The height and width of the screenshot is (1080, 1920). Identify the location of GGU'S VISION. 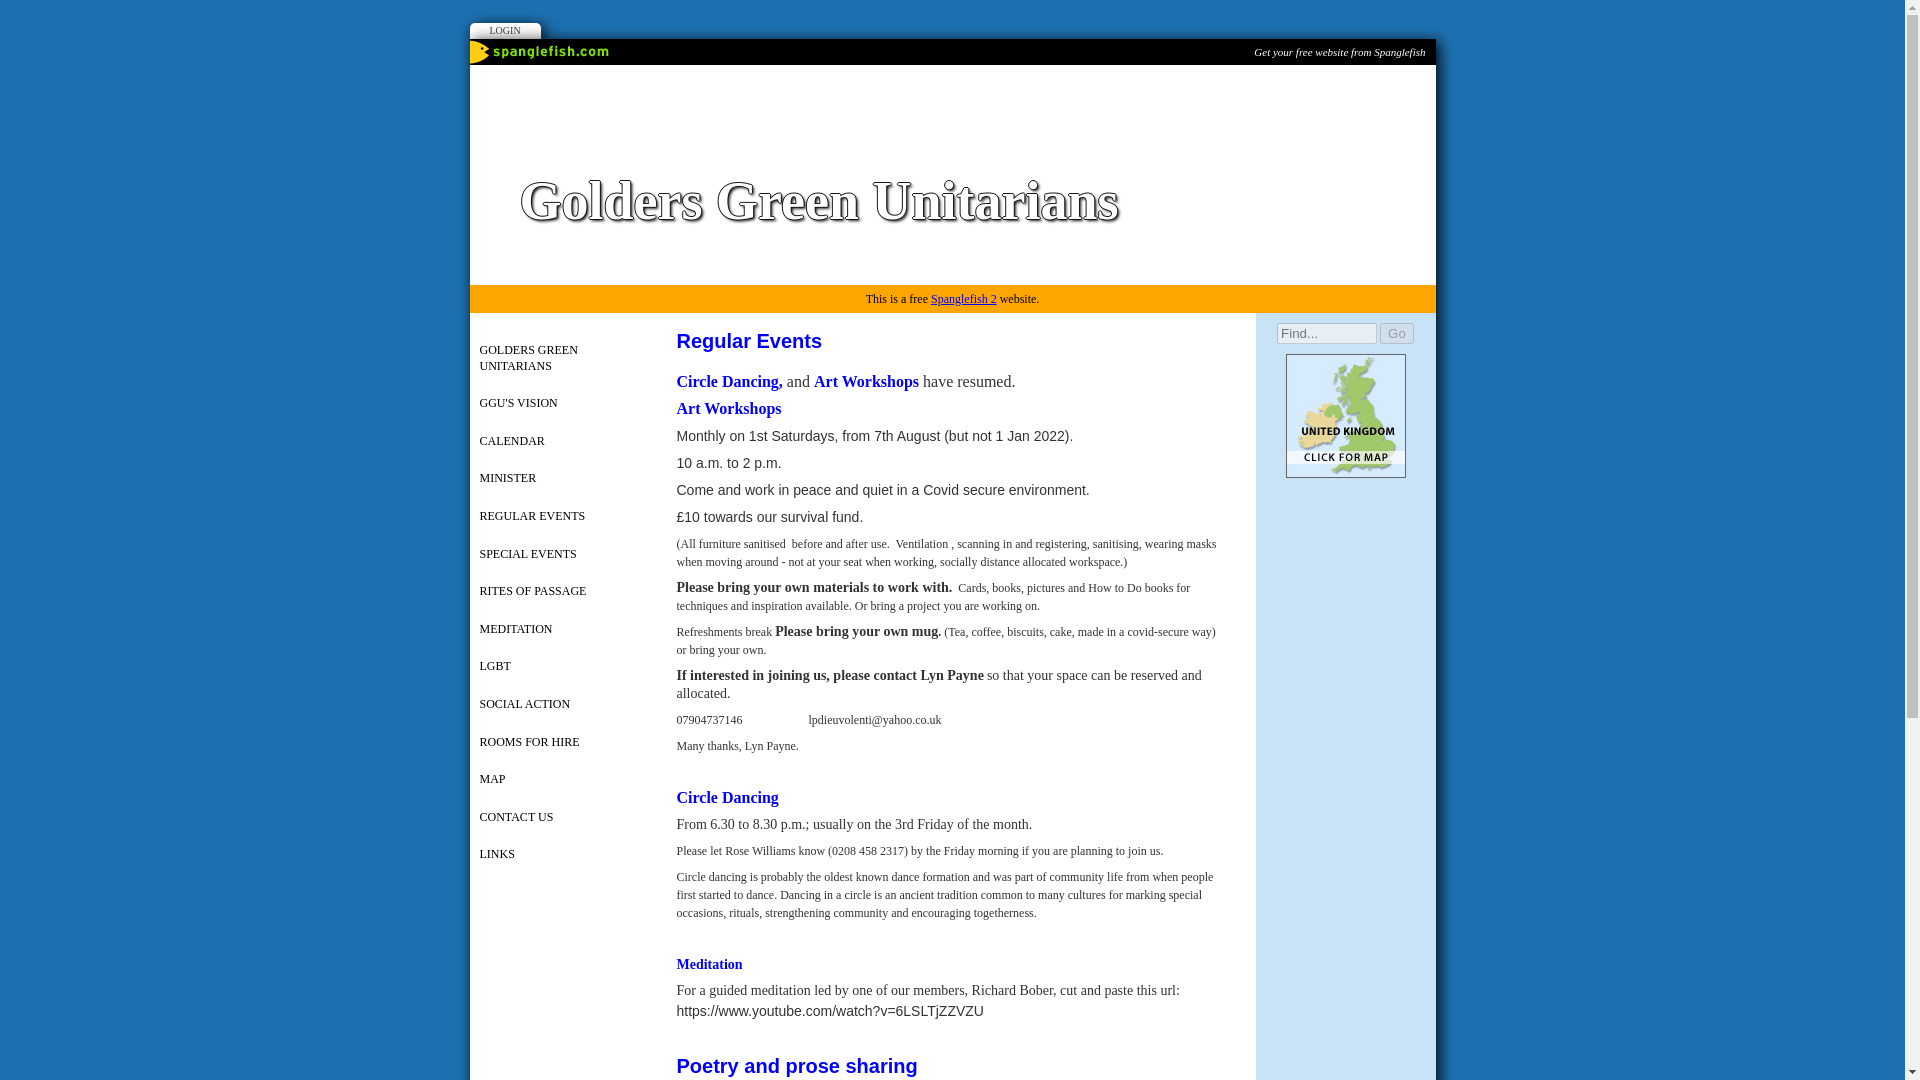
(560, 404).